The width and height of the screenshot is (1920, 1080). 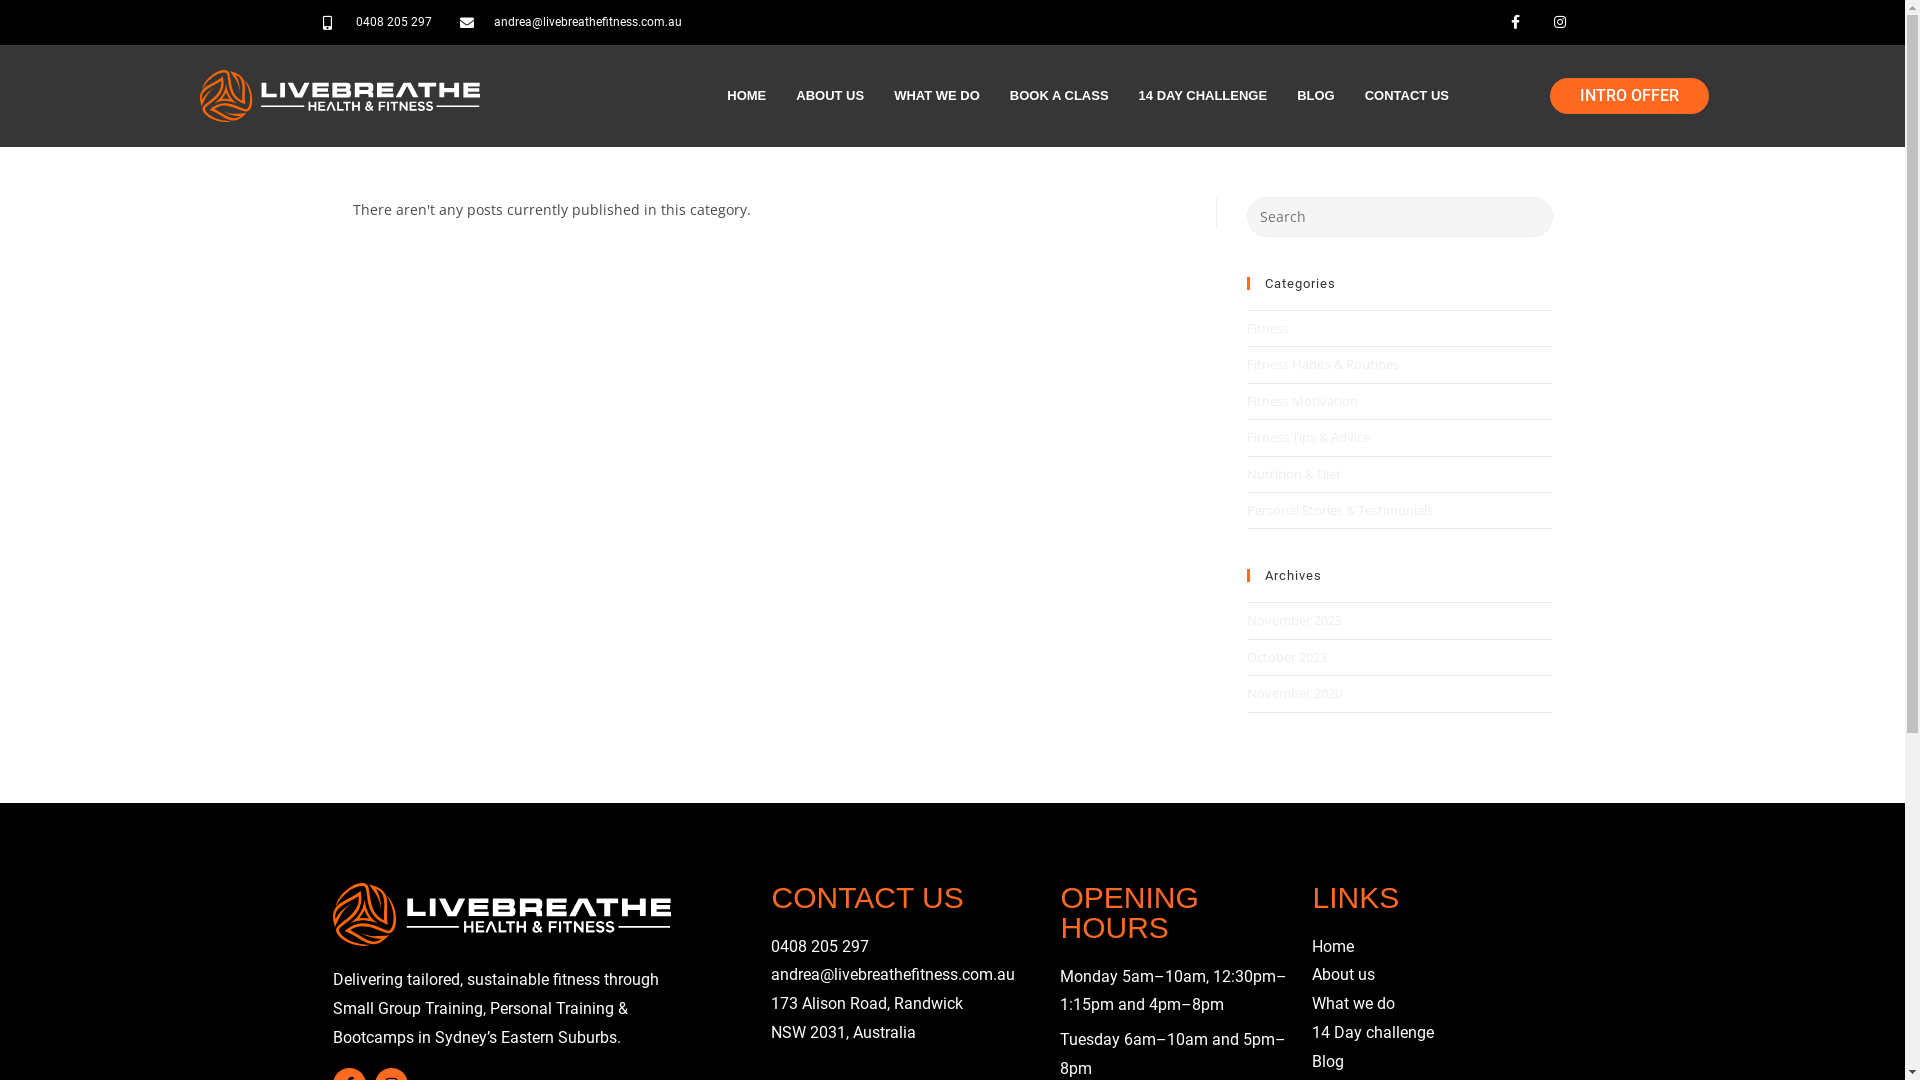 I want to click on Fitness Tips & Advice, so click(x=1308, y=437).